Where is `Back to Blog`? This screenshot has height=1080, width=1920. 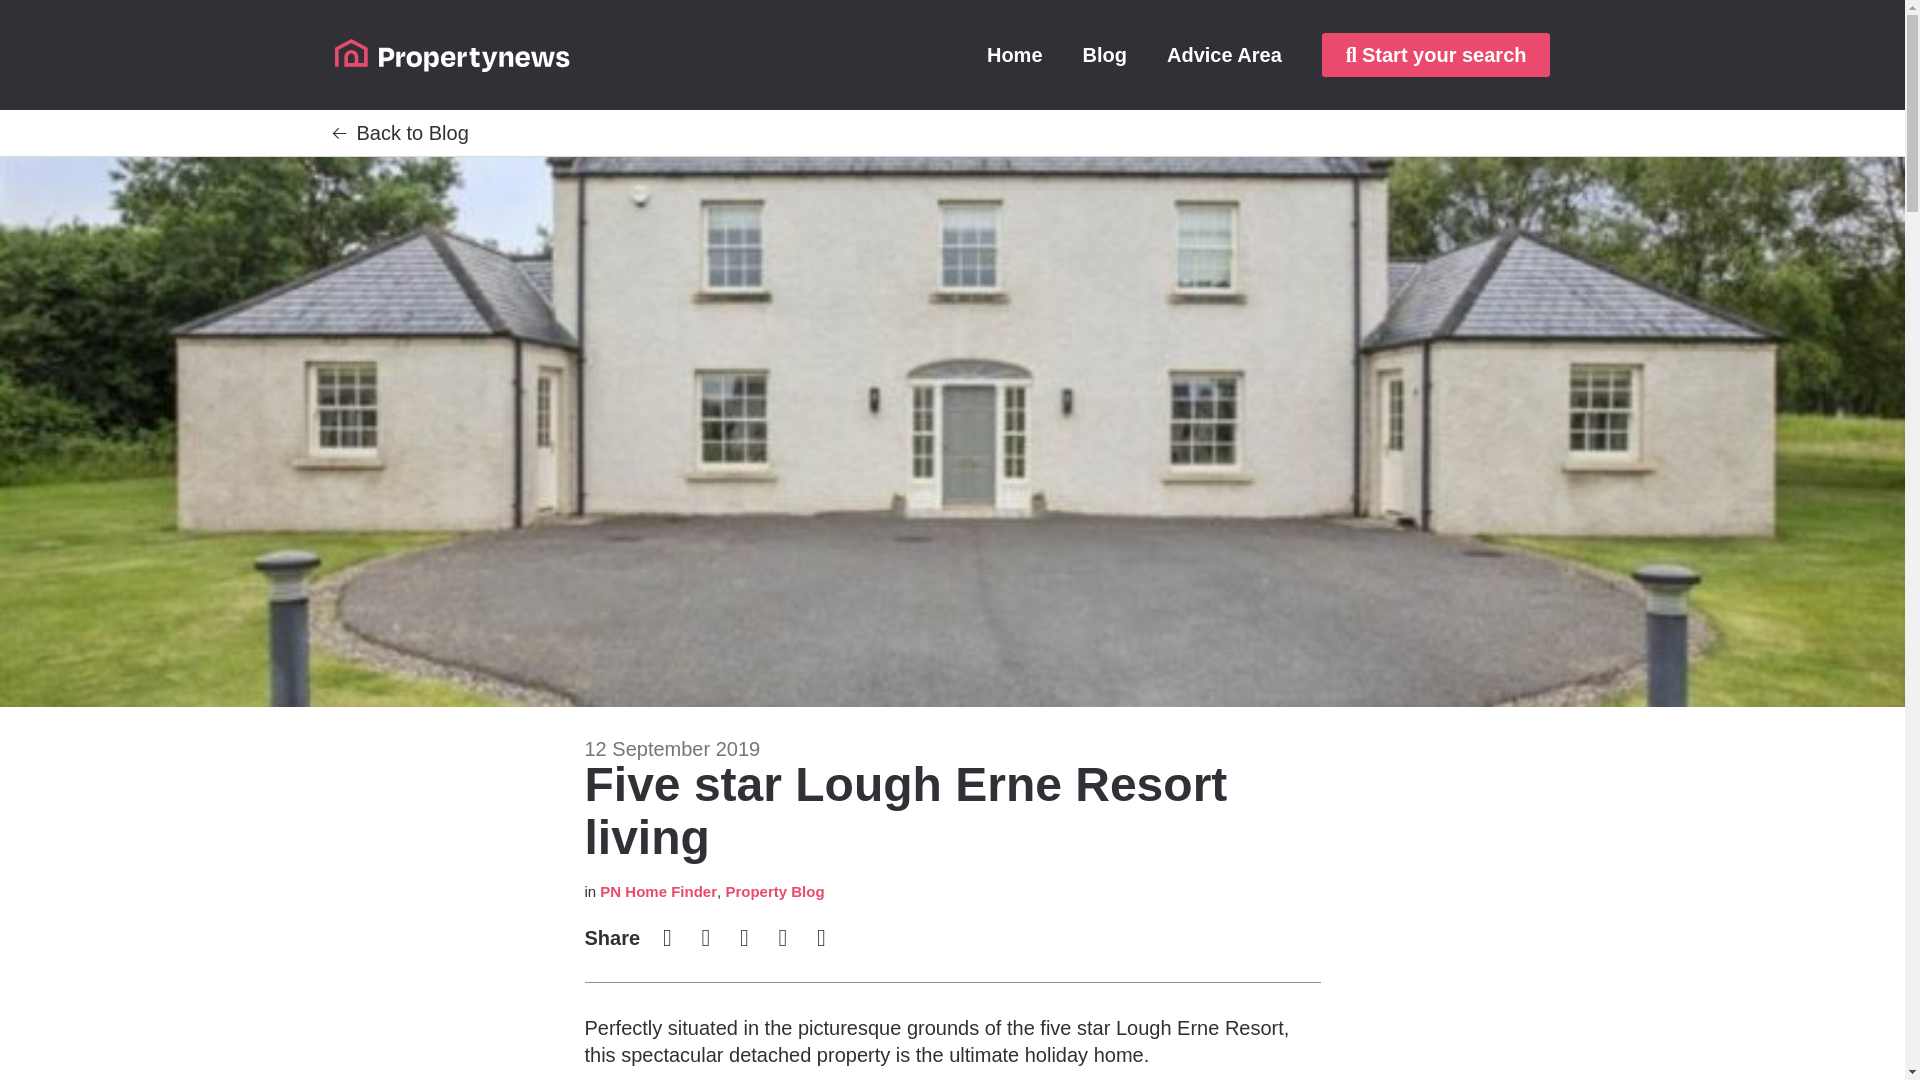
Back to Blog is located at coordinates (412, 132).